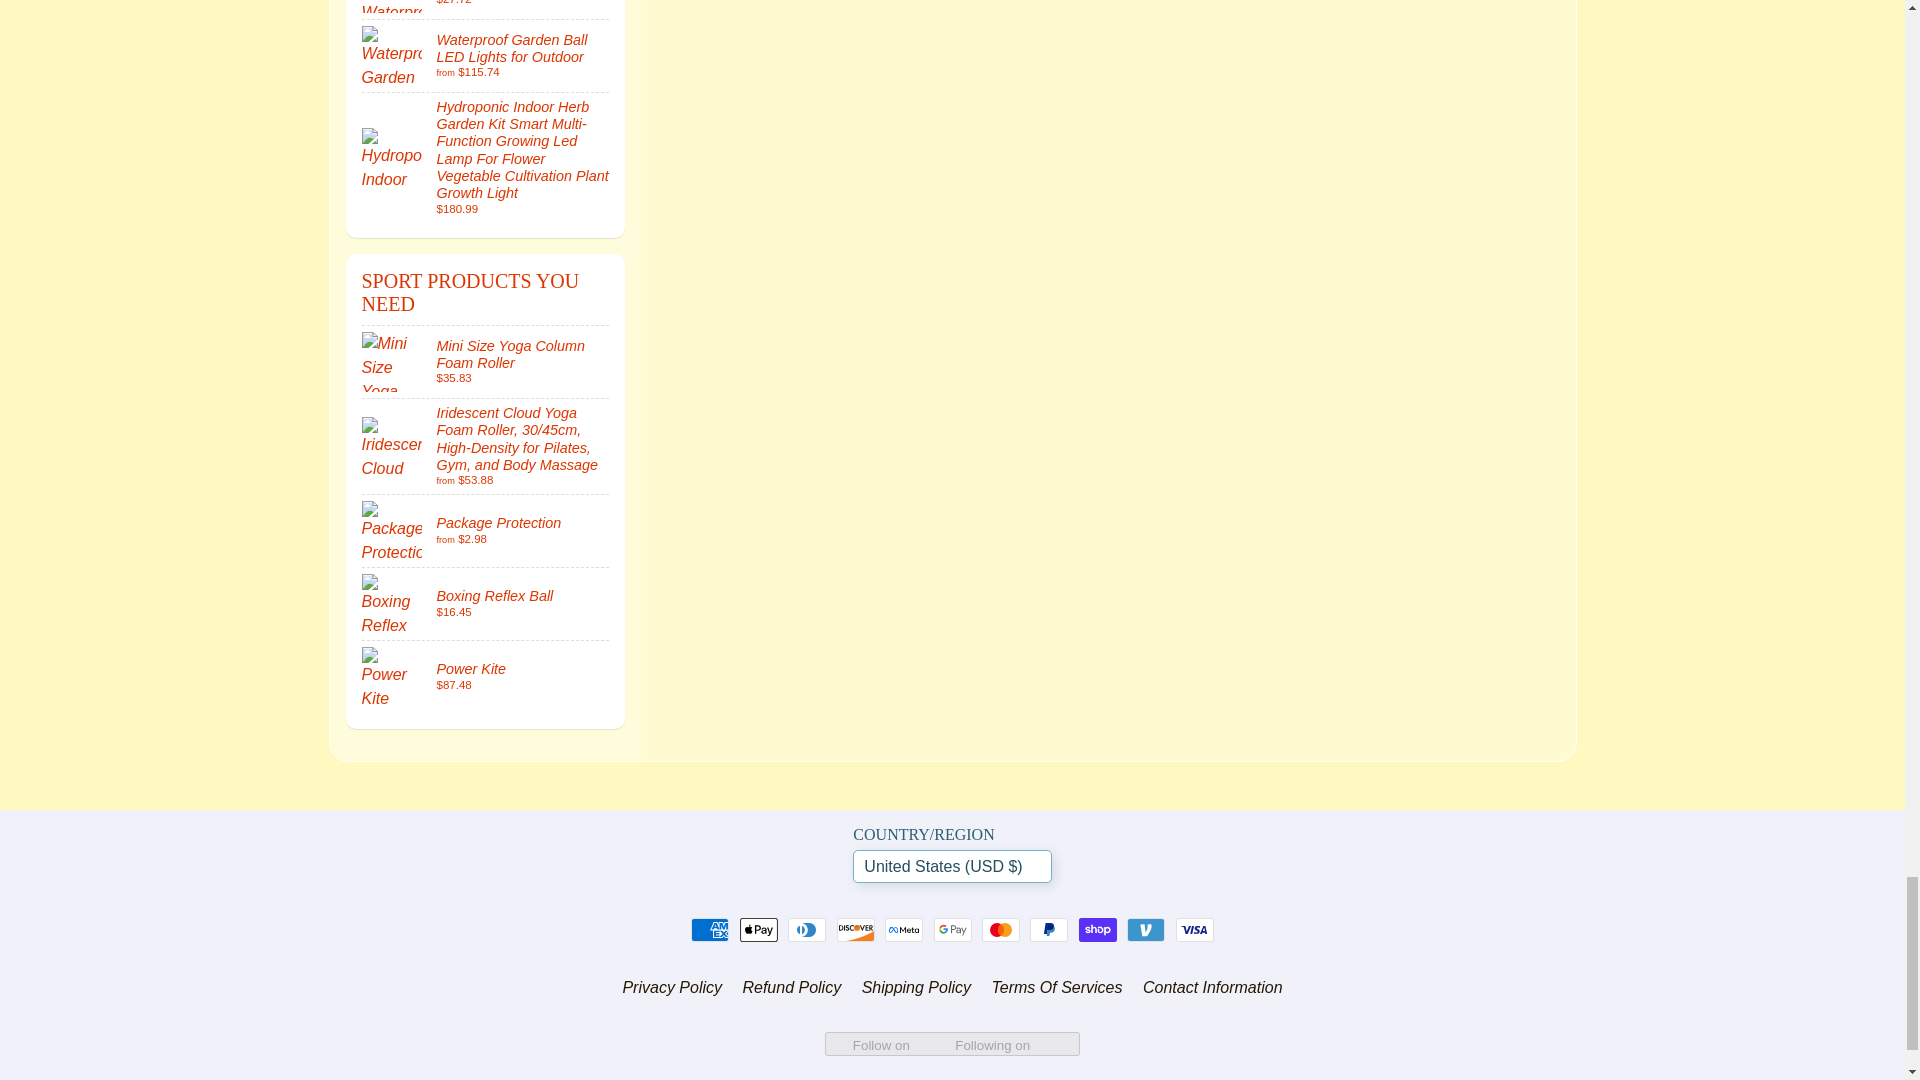 Image resolution: width=1920 pixels, height=1080 pixels. What do you see at coordinates (1000, 930) in the screenshot?
I see `Mastercard` at bounding box center [1000, 930].